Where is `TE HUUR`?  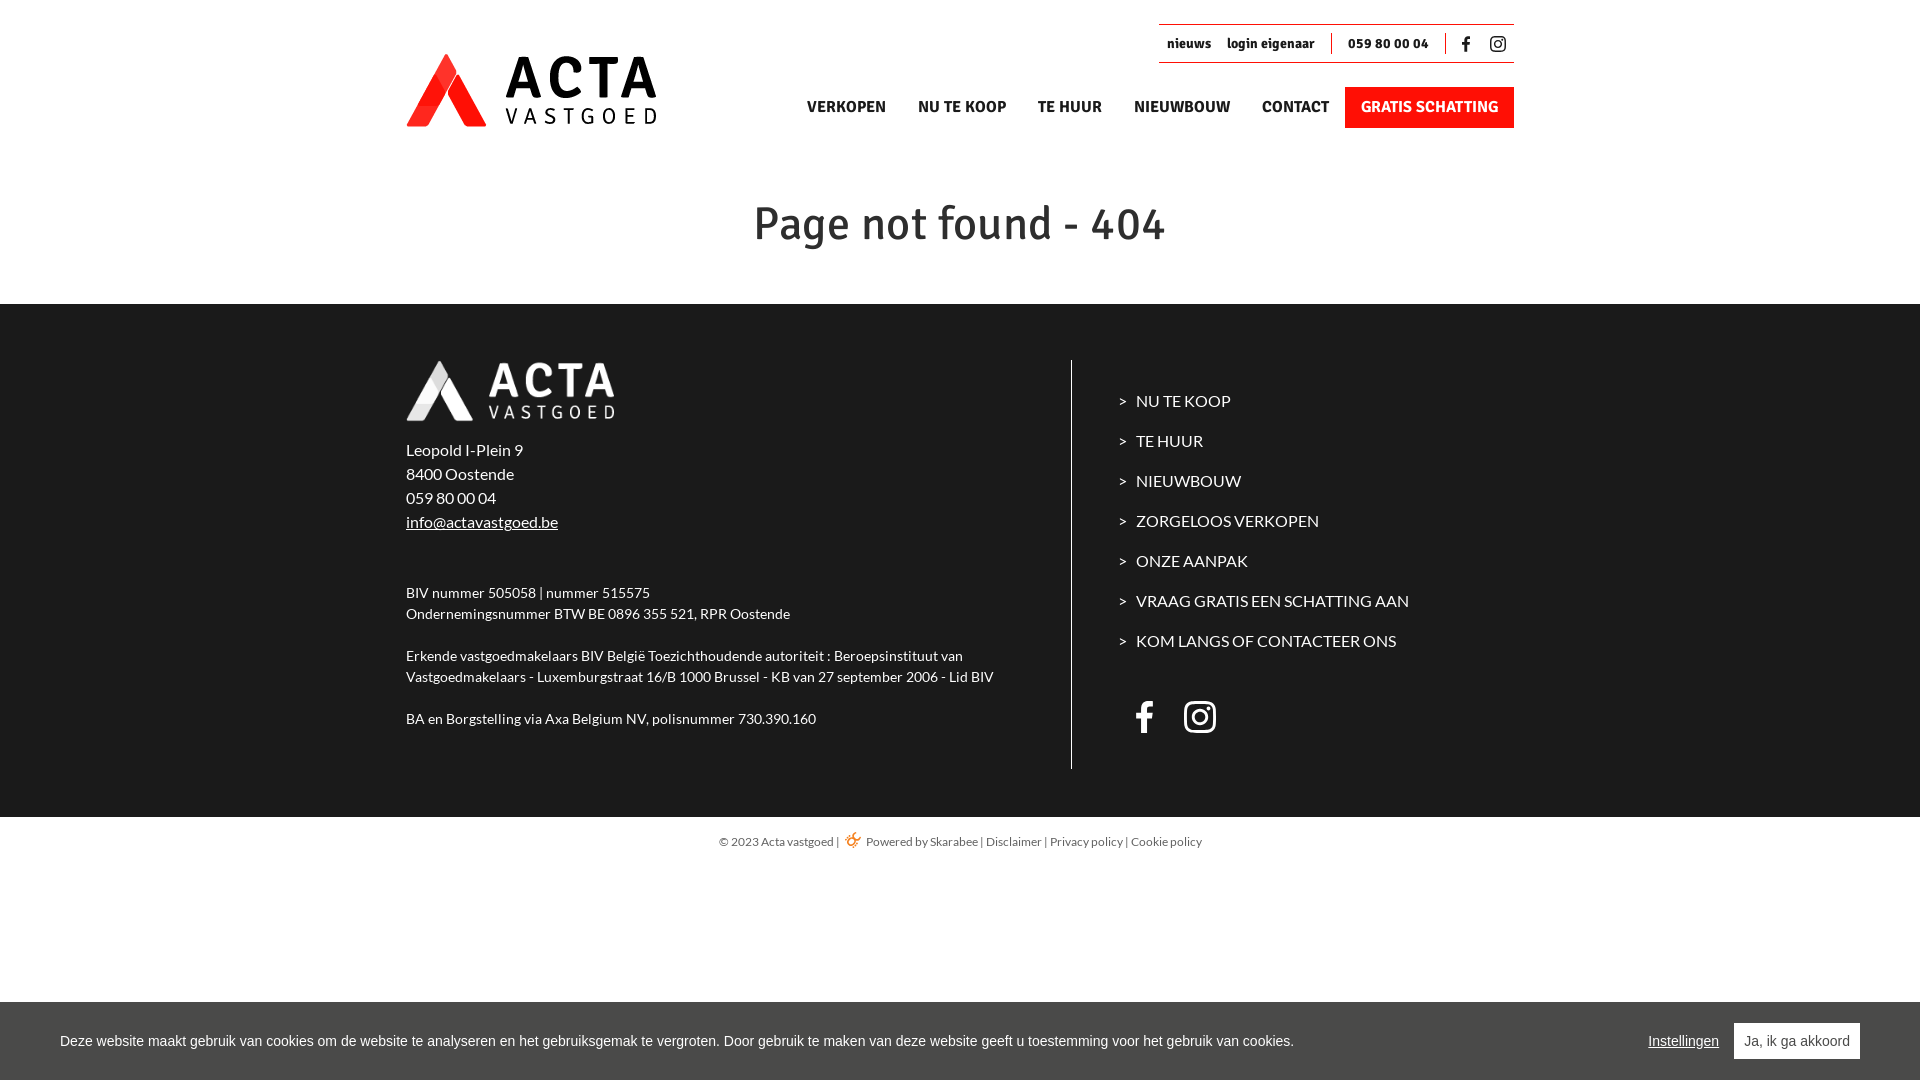 TE HUUR is located at coordinates (1070, 108).